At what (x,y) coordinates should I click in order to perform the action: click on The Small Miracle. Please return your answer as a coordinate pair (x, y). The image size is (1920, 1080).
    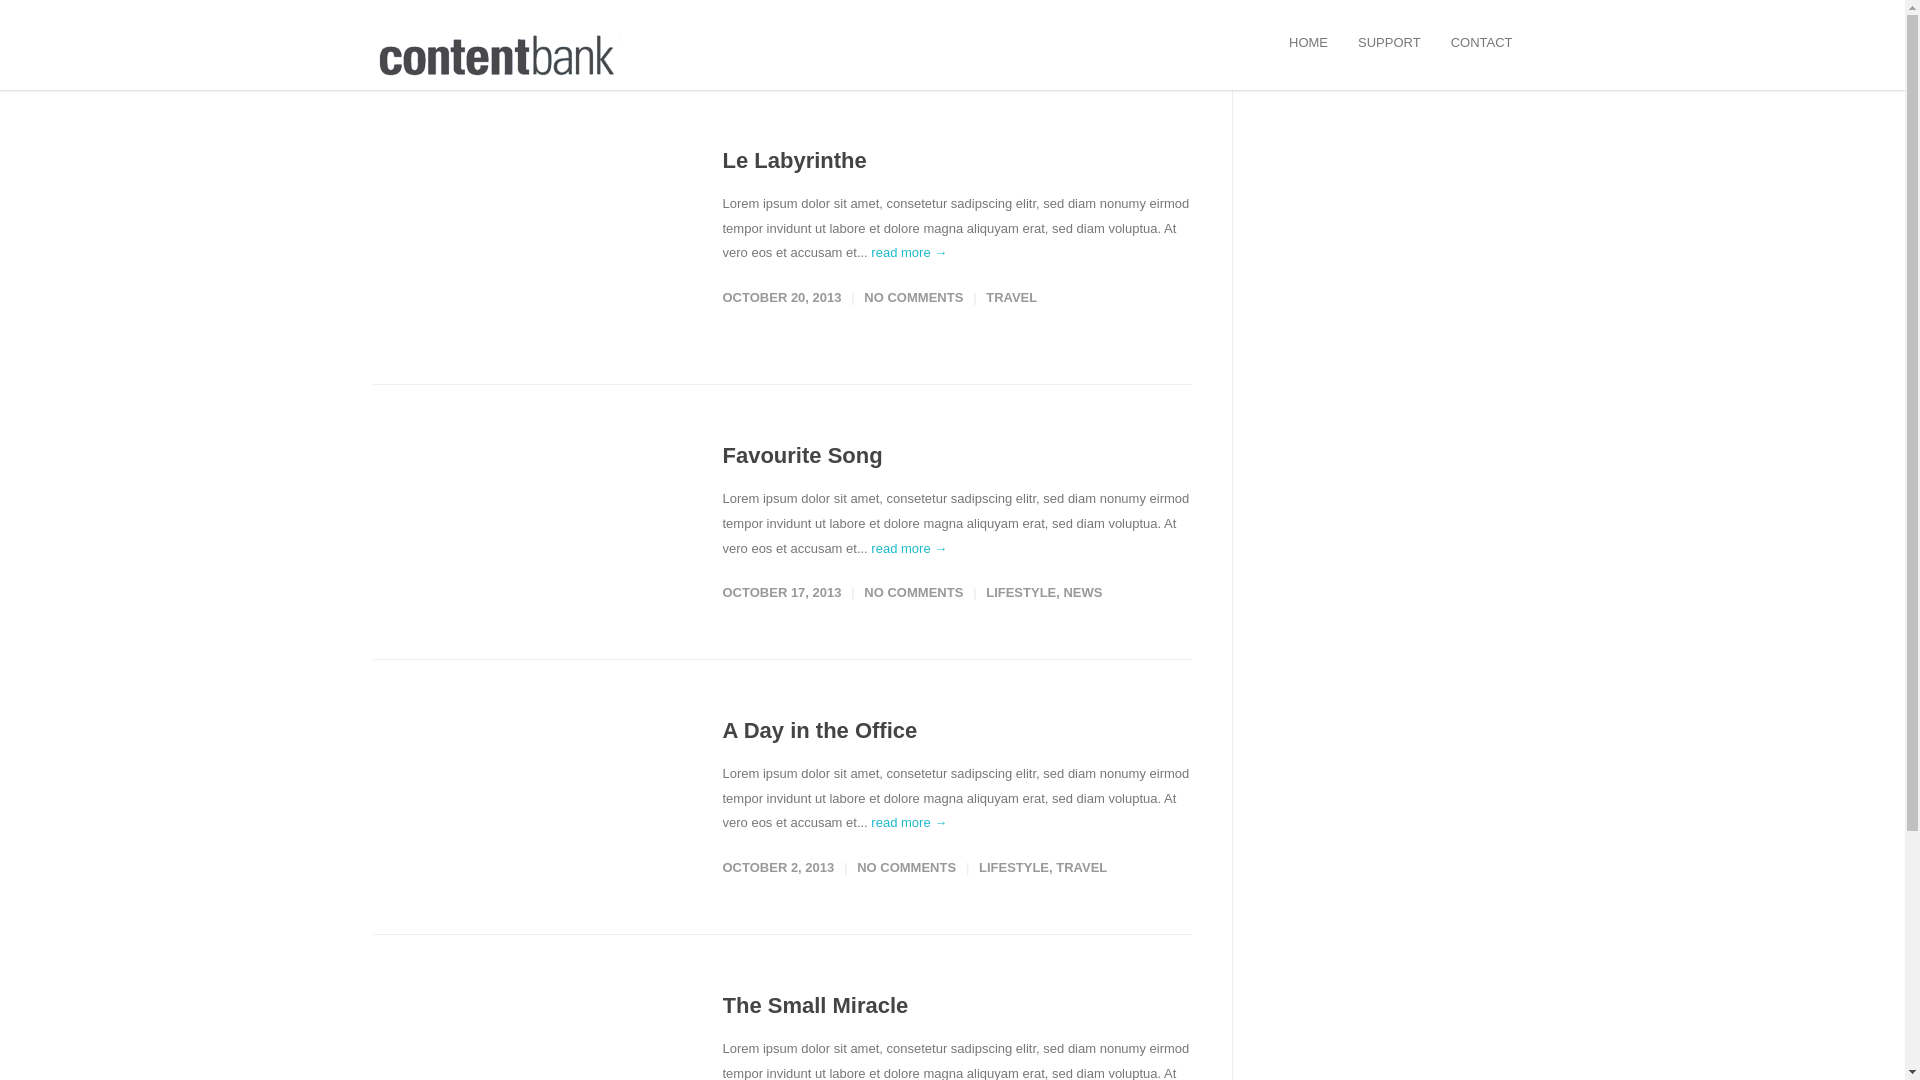
    Looking at the image, I should click on (815, 1005).